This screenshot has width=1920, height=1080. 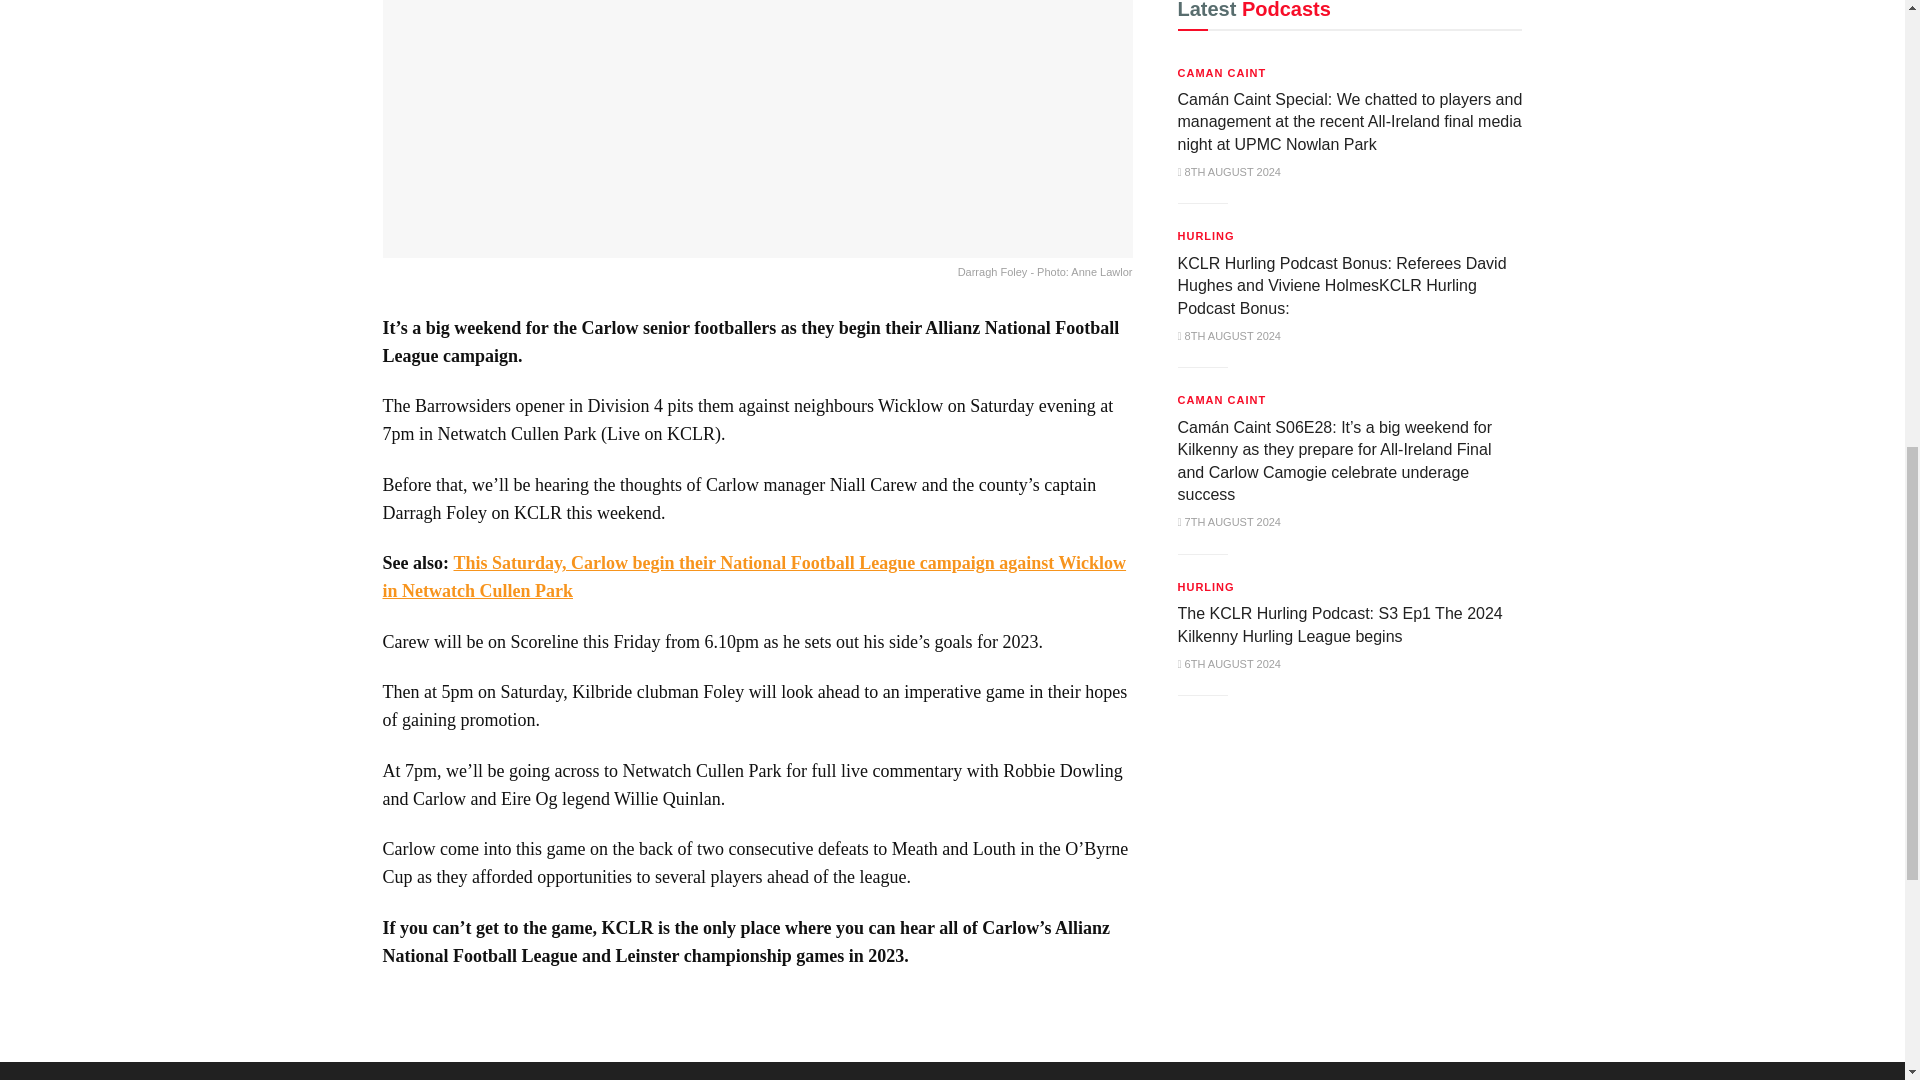 I want to click on CAMAN CAINT, so click(x=1222, y=72).